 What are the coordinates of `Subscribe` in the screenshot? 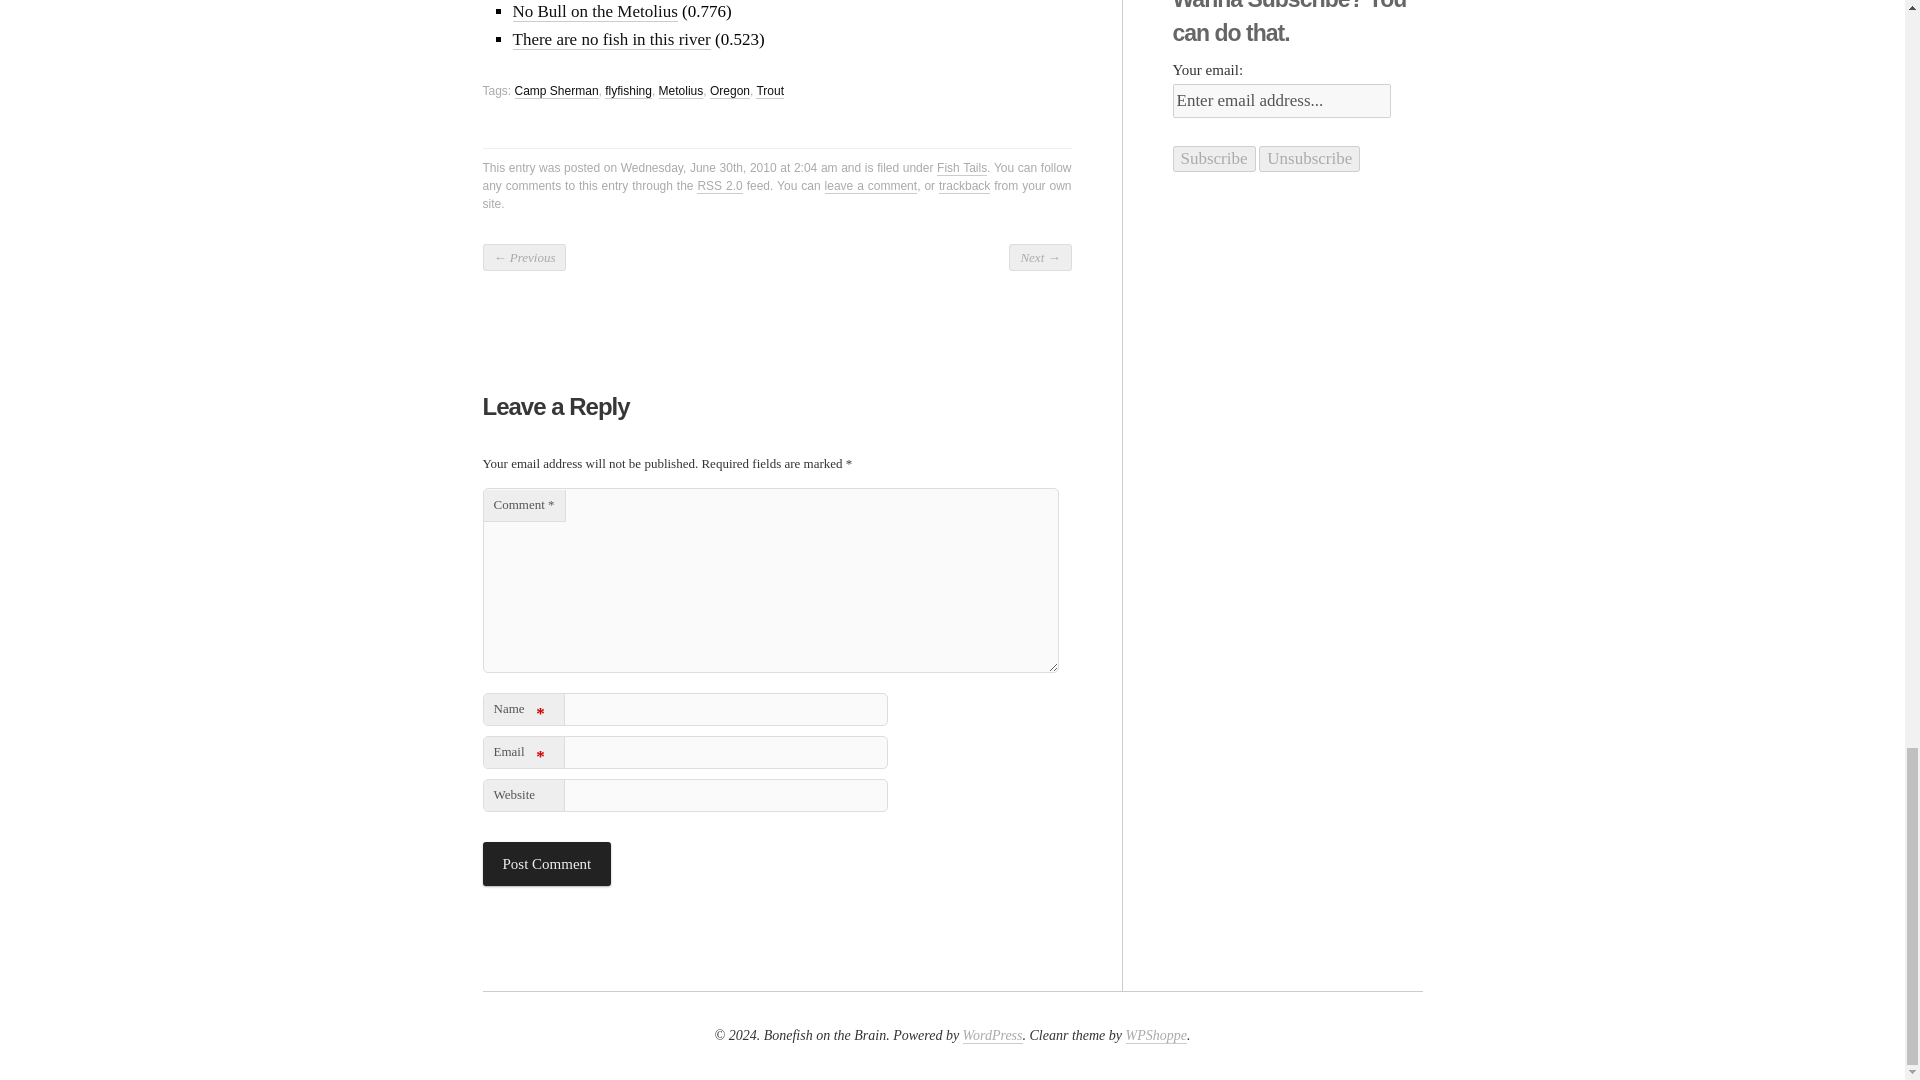 It's located at (1213, 158).